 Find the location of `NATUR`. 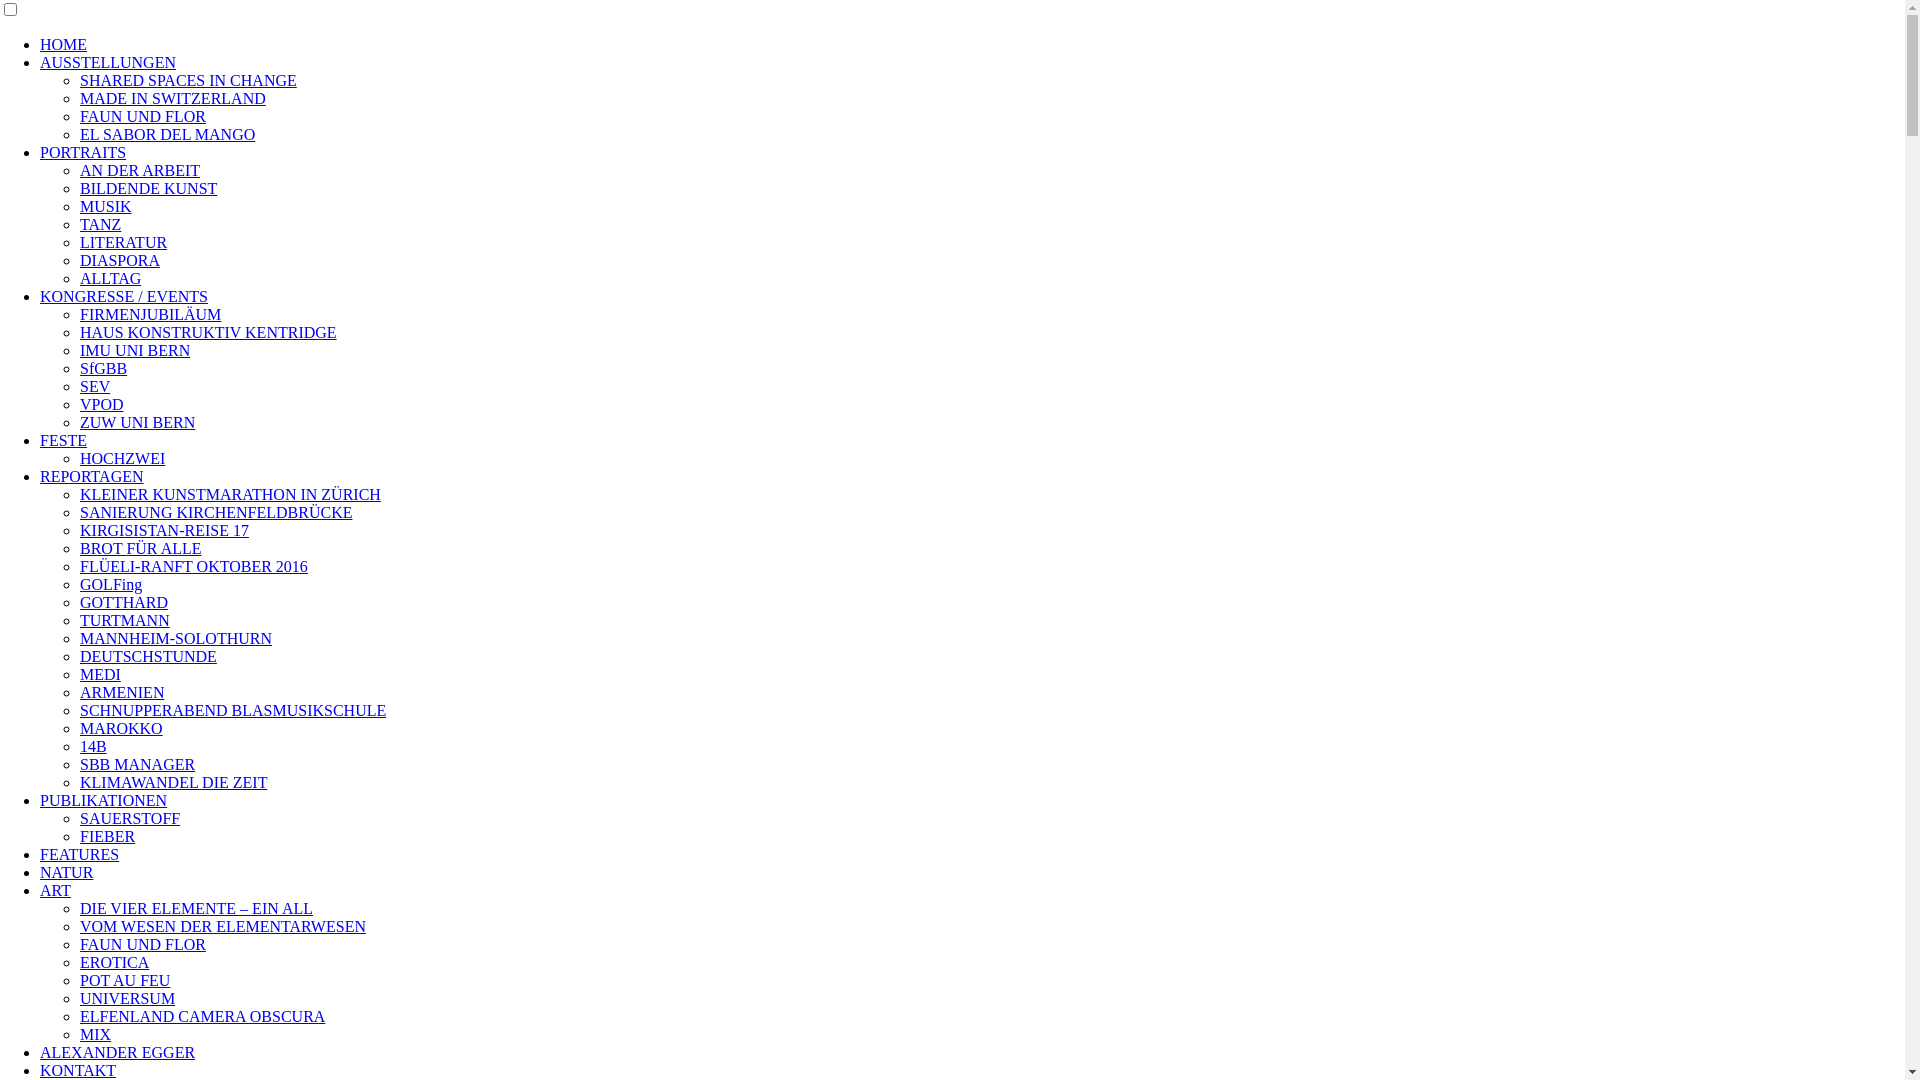

NATUR is located at coordinates (66, 872).